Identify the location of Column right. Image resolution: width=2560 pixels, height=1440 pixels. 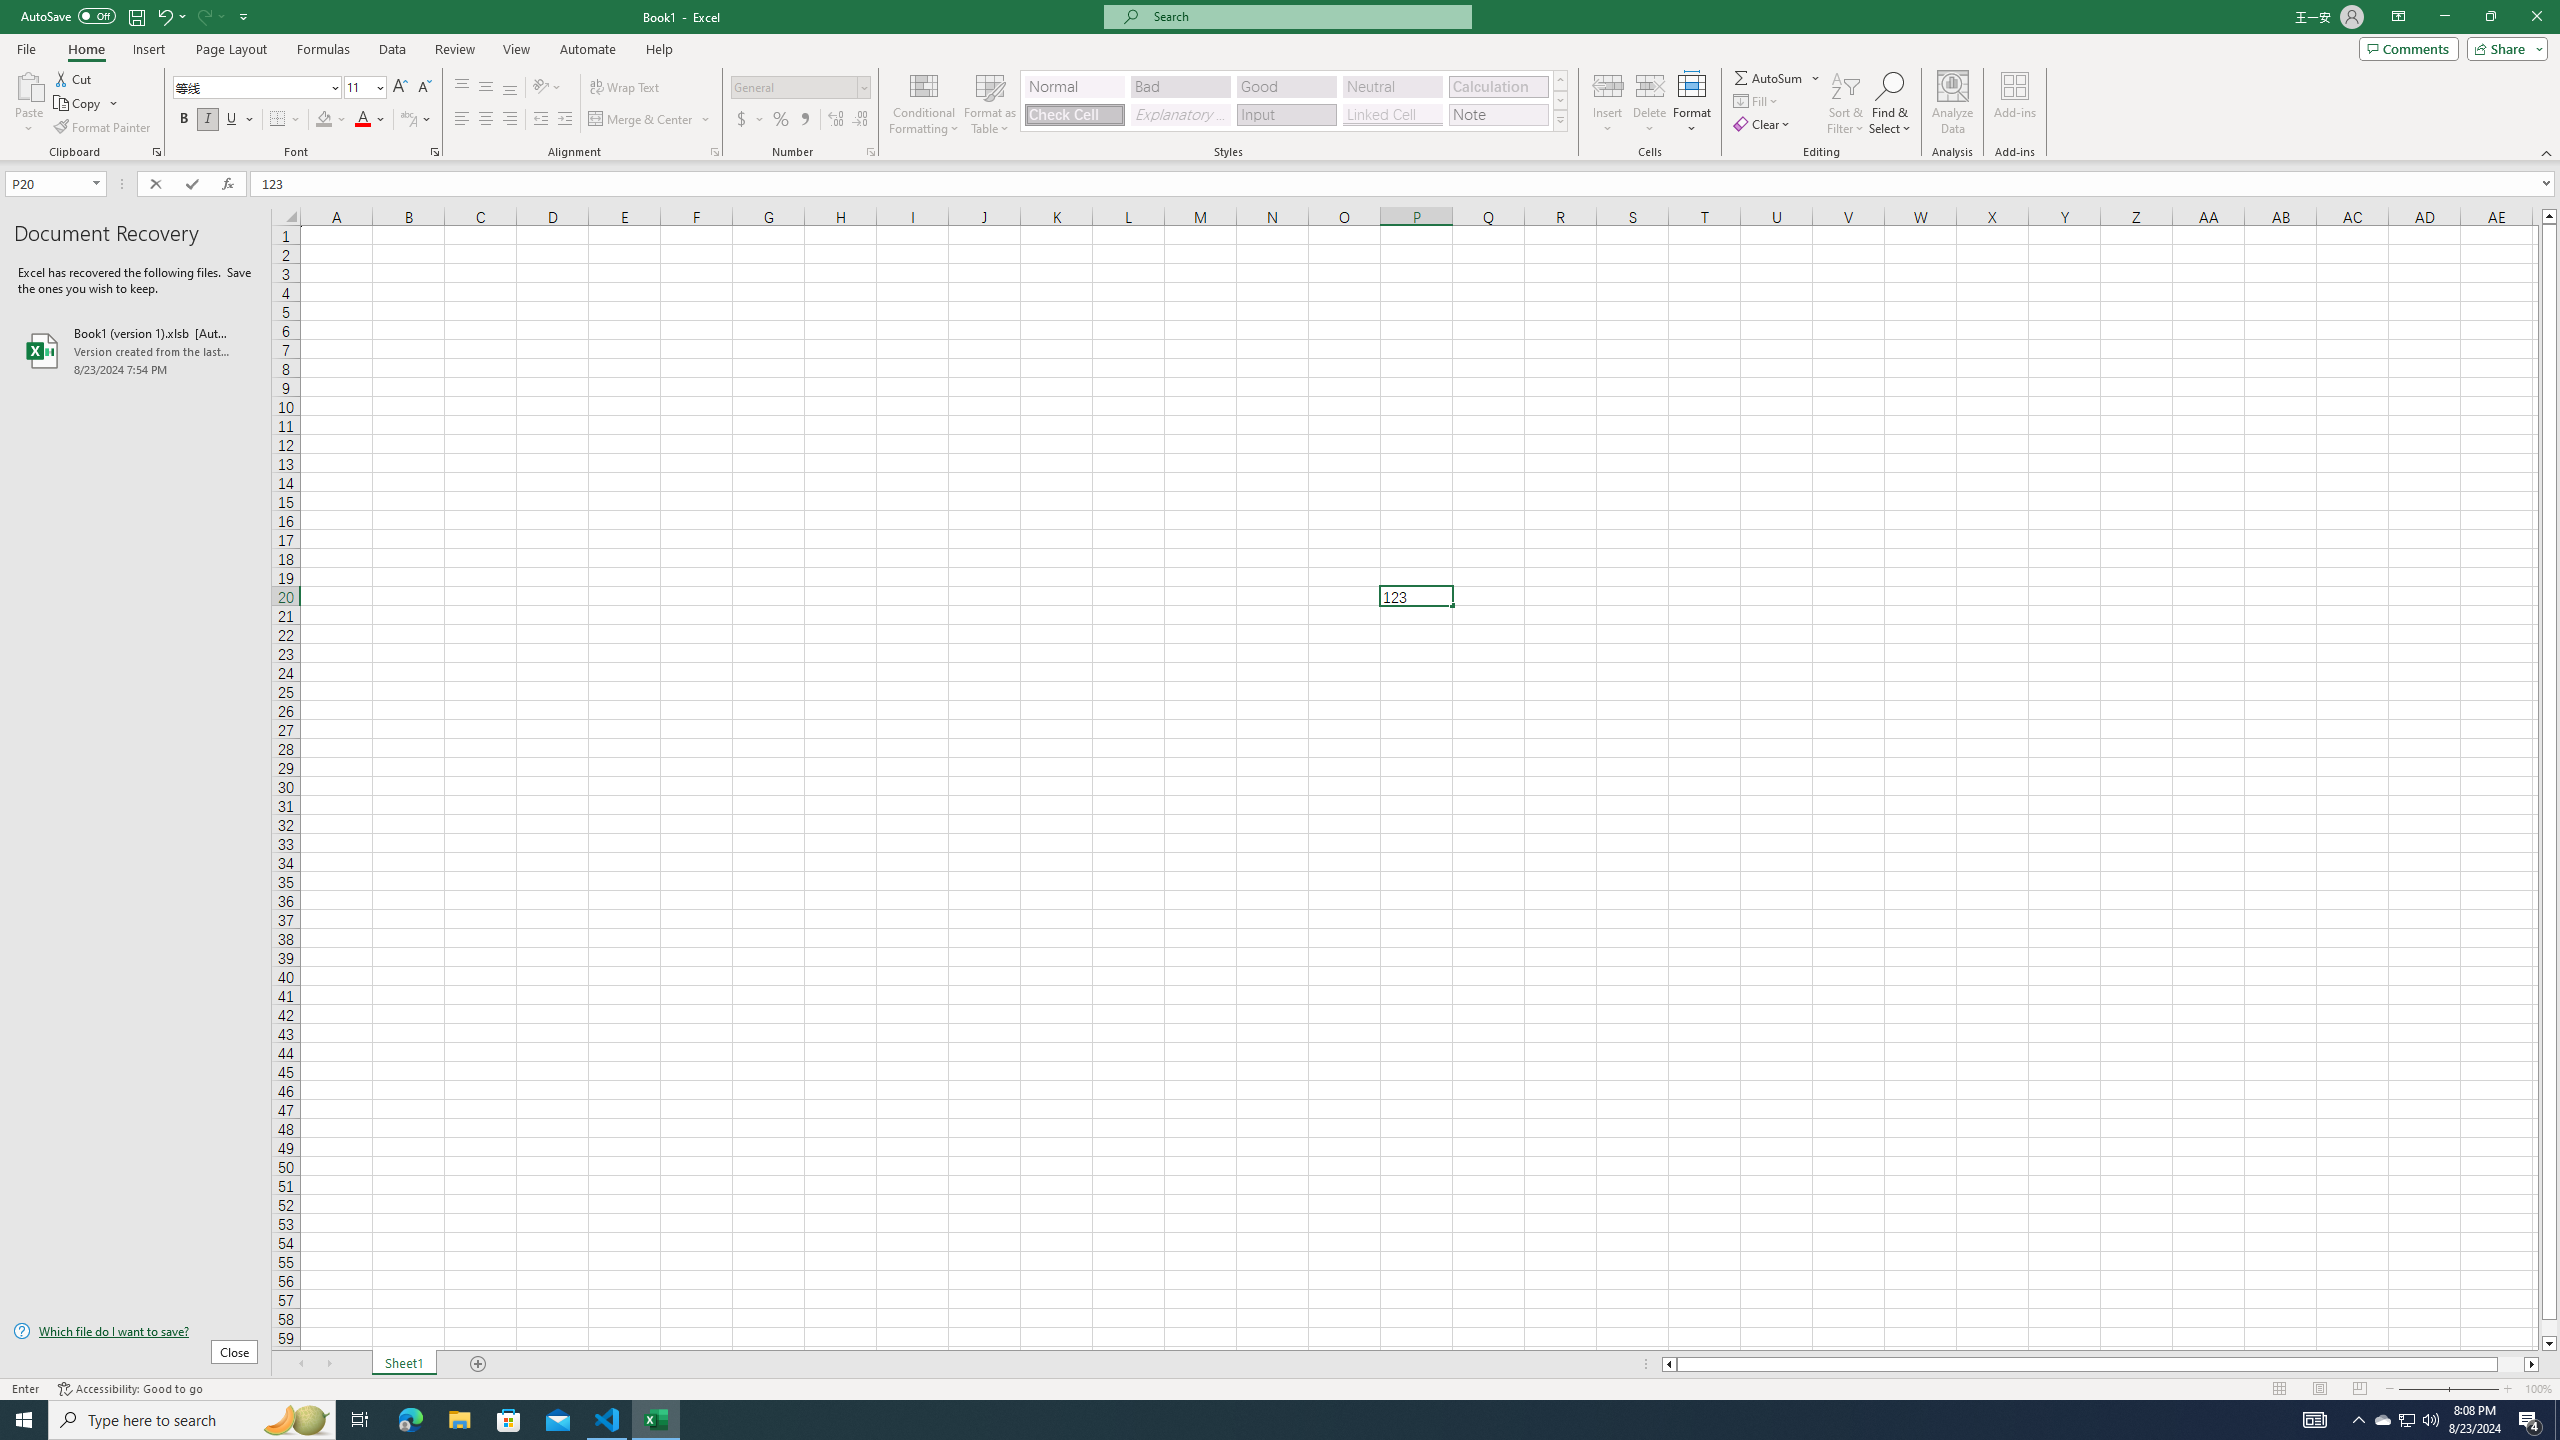
(2533, 1364).